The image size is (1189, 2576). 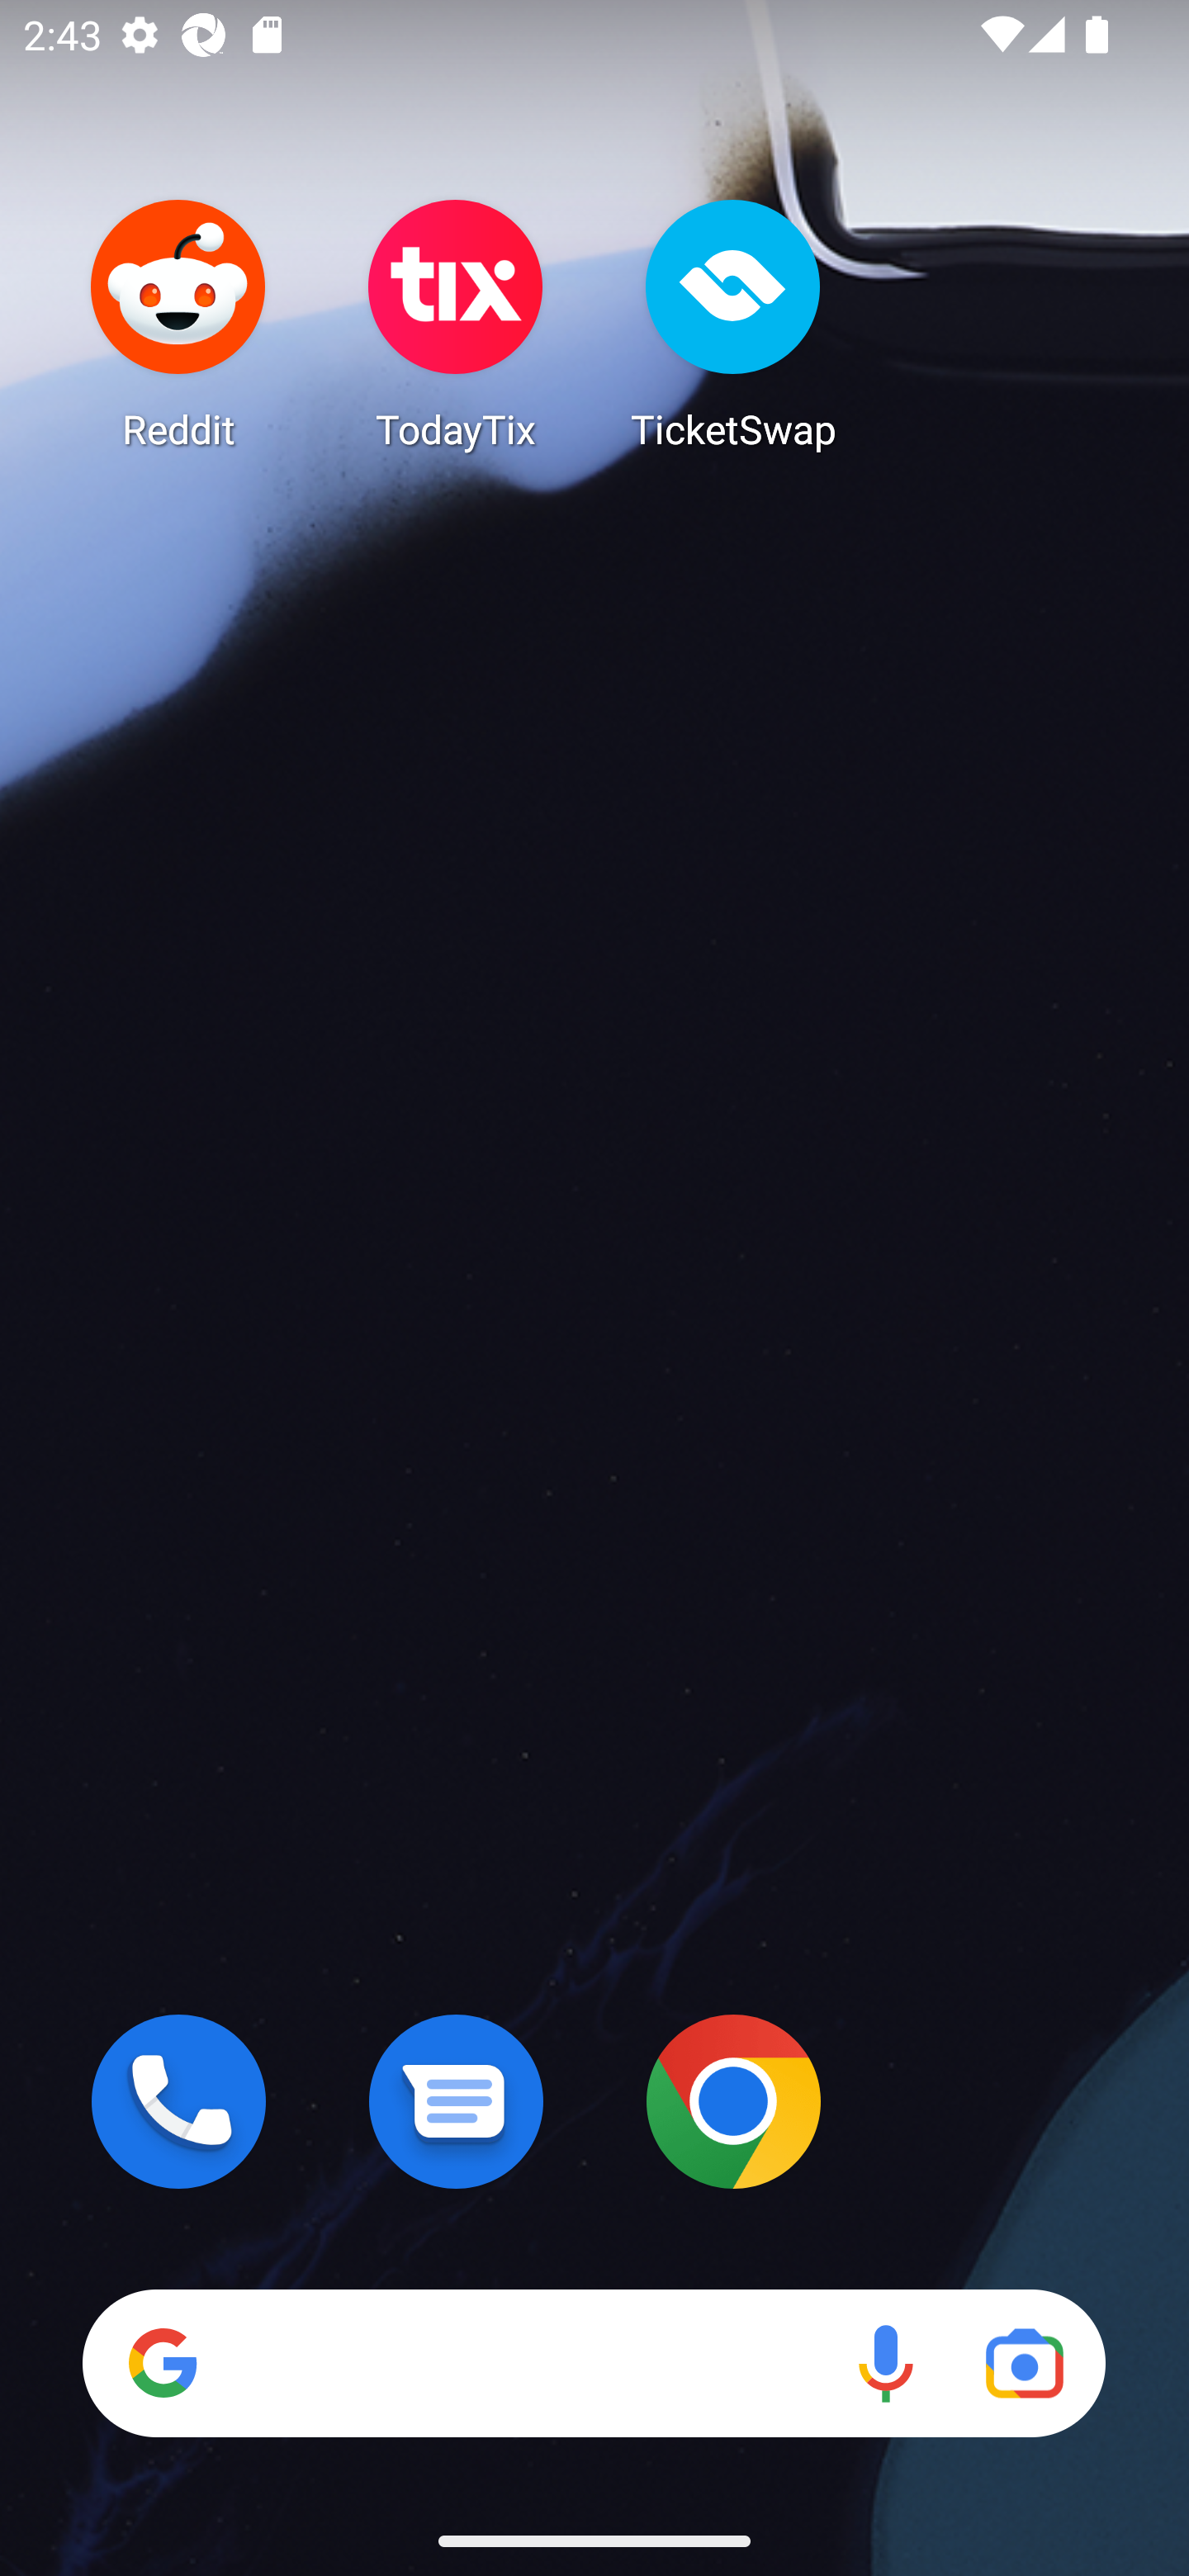 I want to click on Reddit, so click(x=178, y=324).